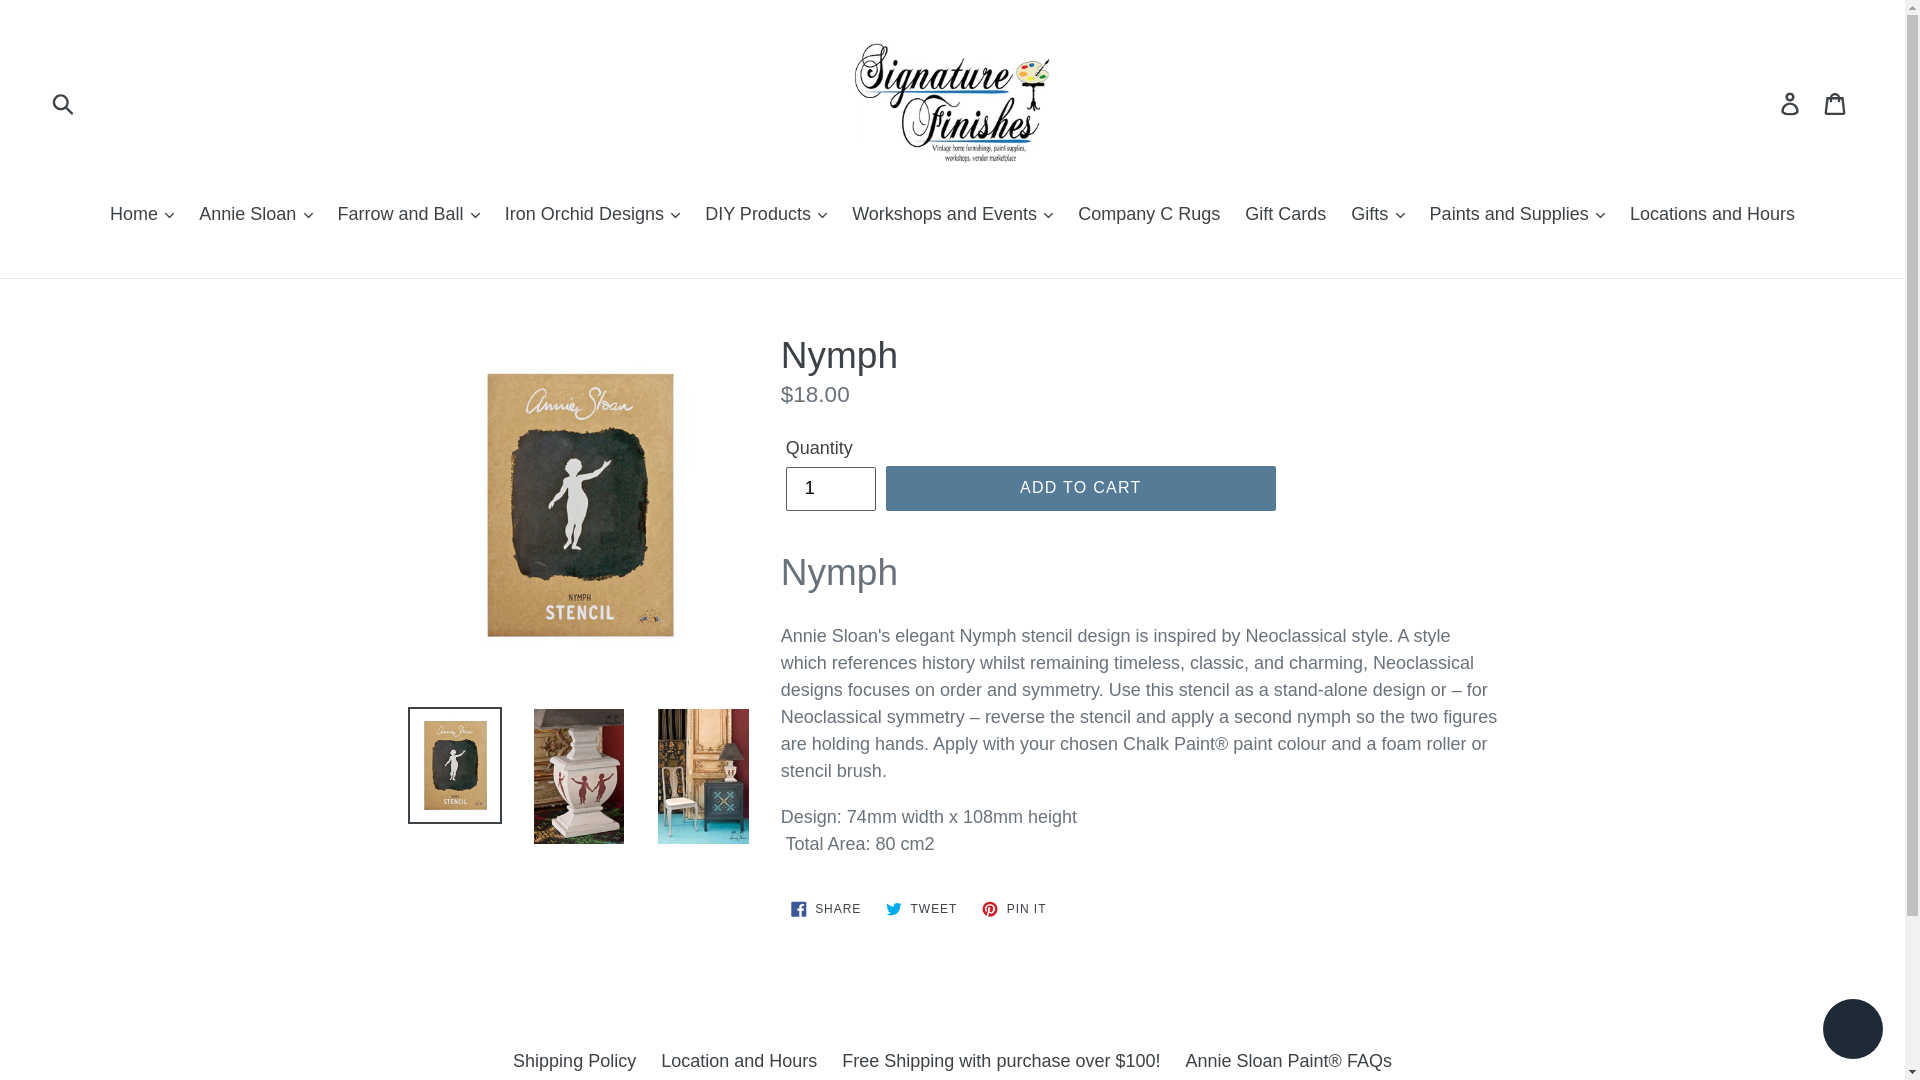 The image size is (1920, 1080). What do you see at coordinates (1836, 103) in the screenshot?
I see `Cart` at bounding box center [1836, 103].